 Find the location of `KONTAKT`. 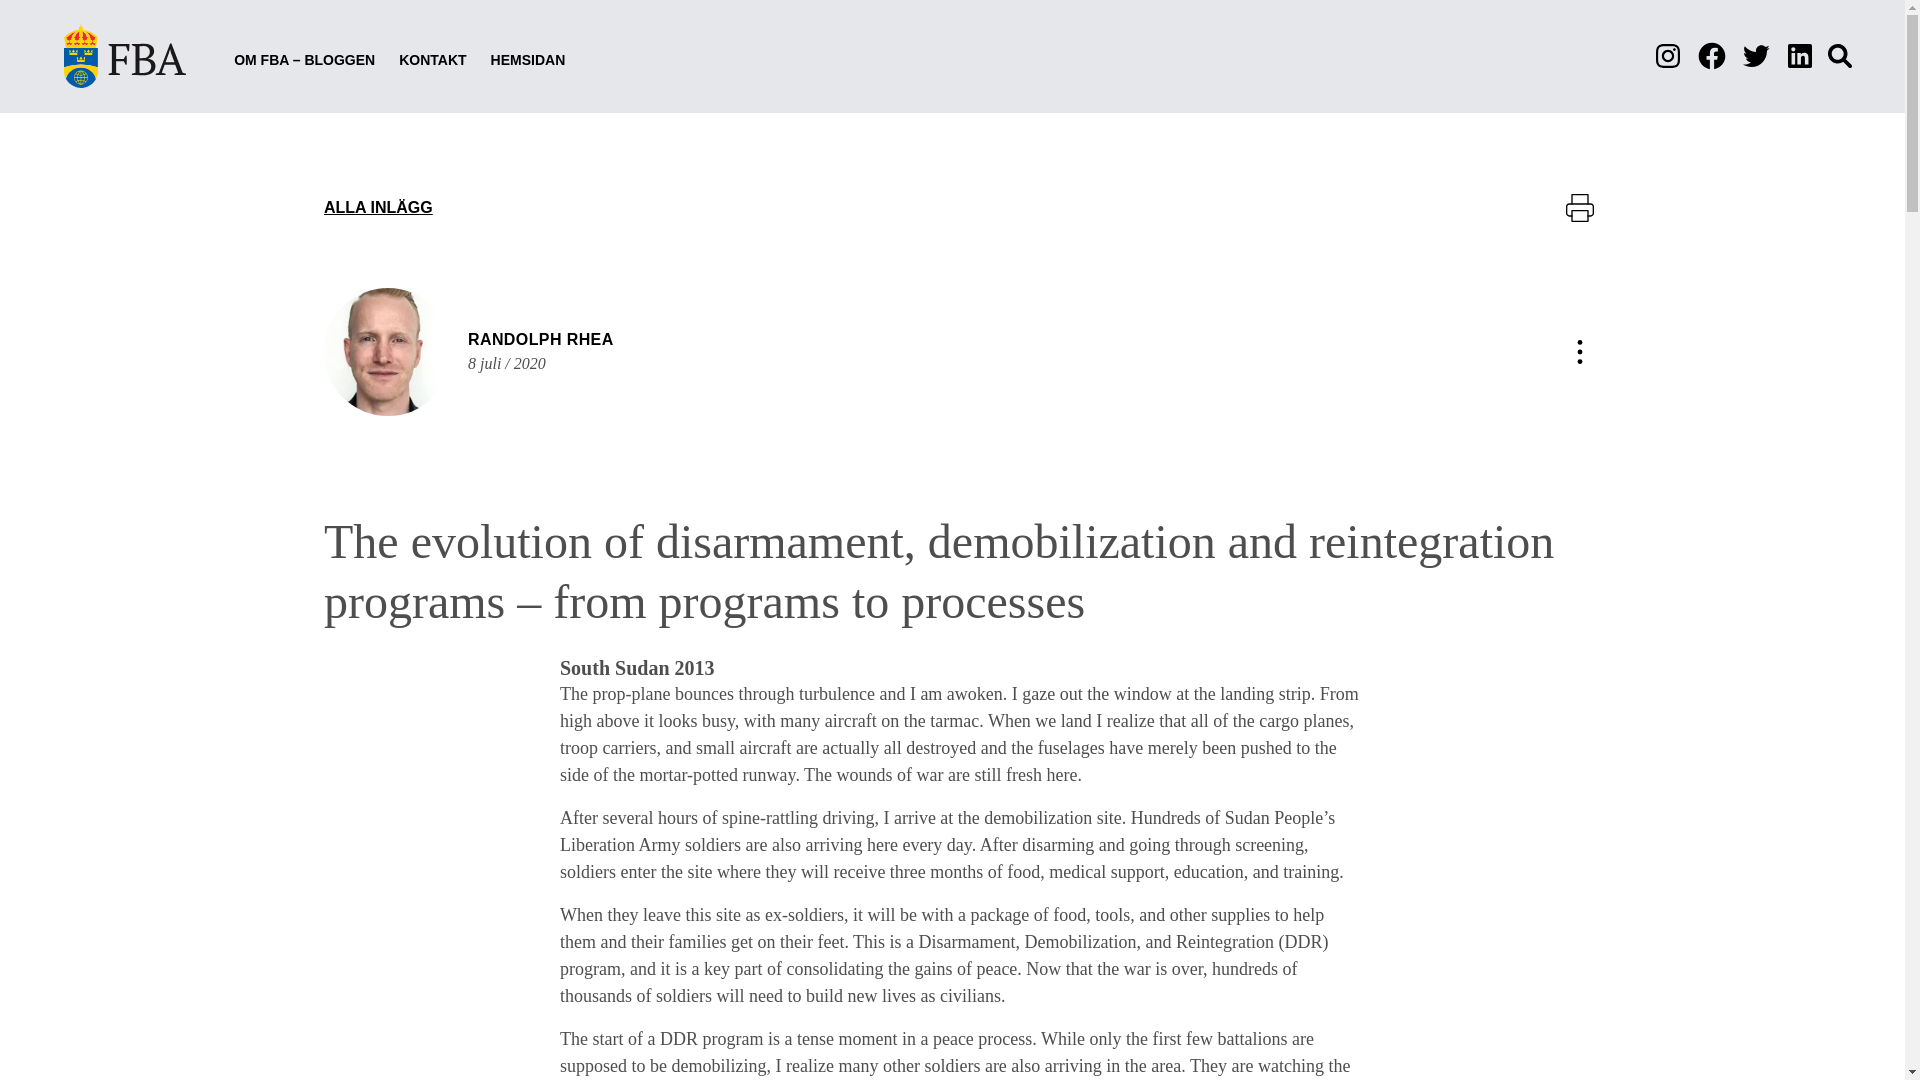

KONTAKT is located at coordinates (432, 55).